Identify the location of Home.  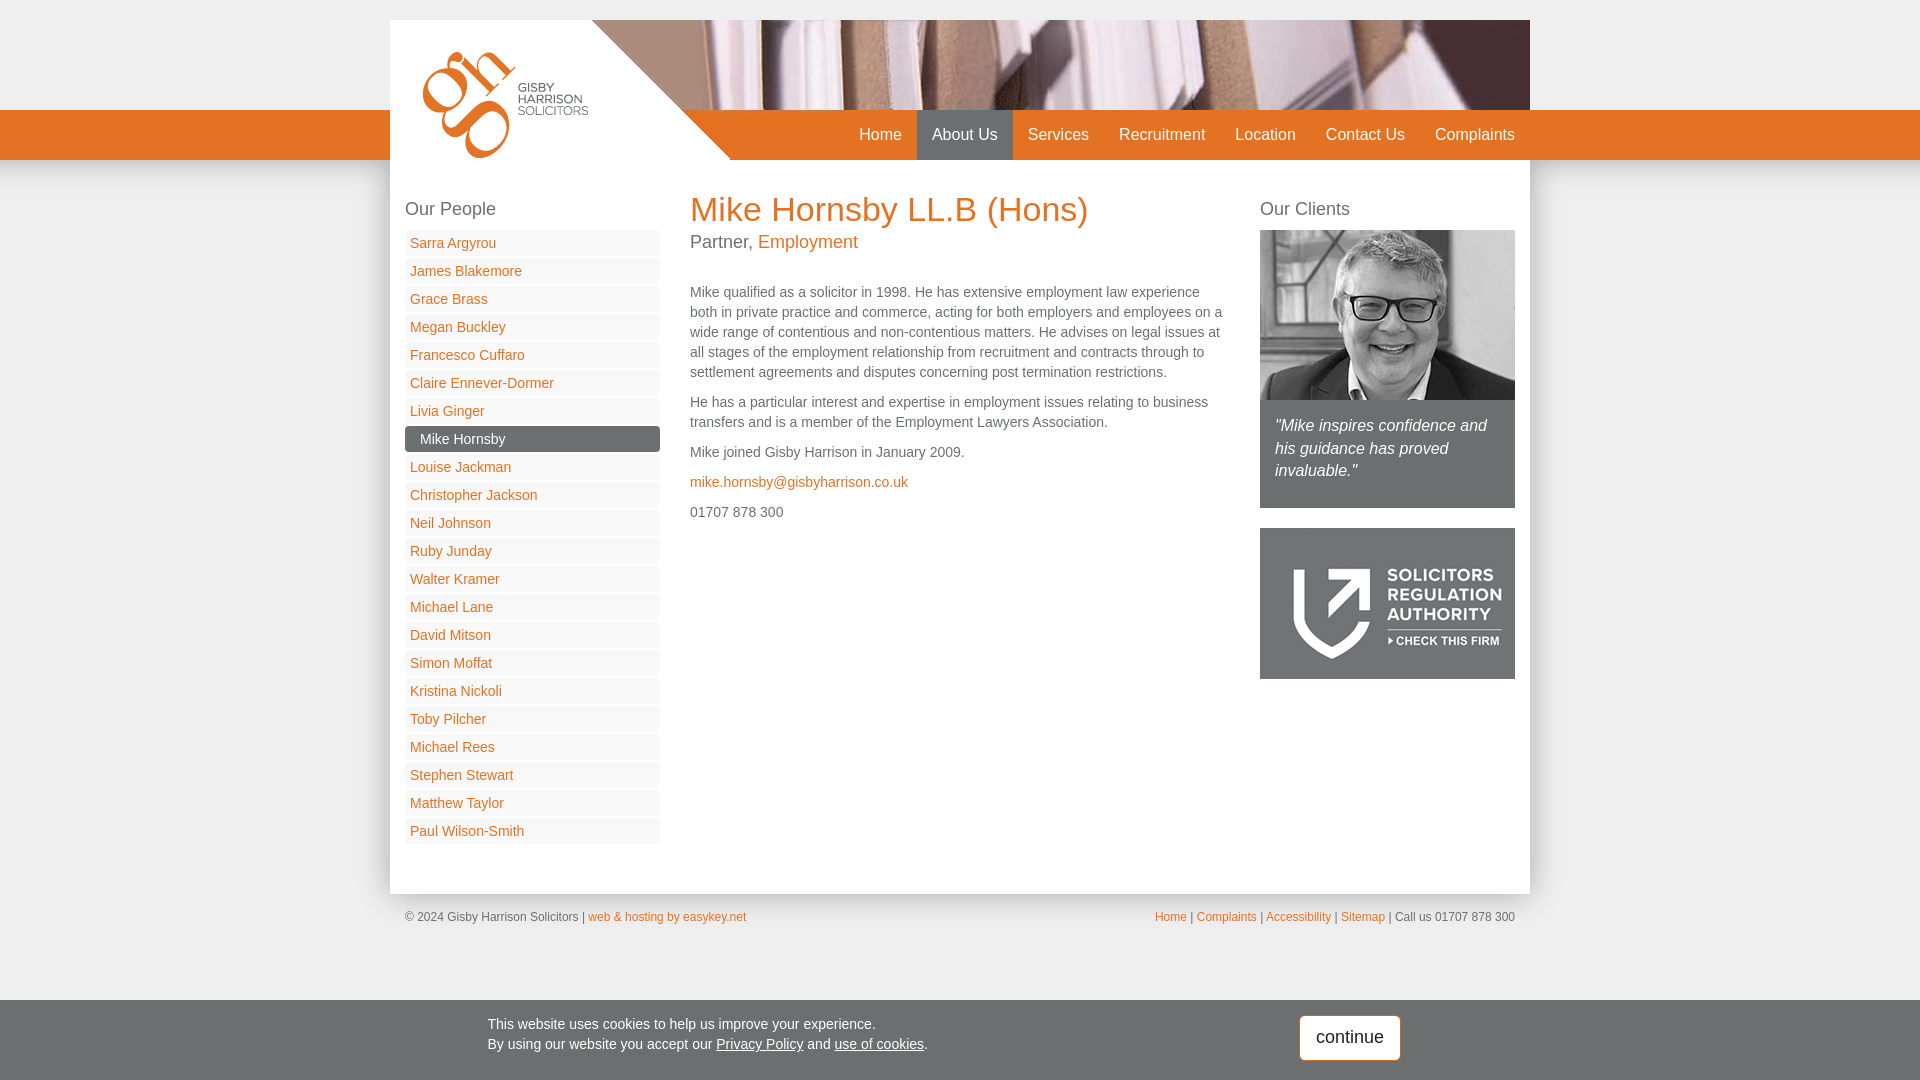
(880, 134).